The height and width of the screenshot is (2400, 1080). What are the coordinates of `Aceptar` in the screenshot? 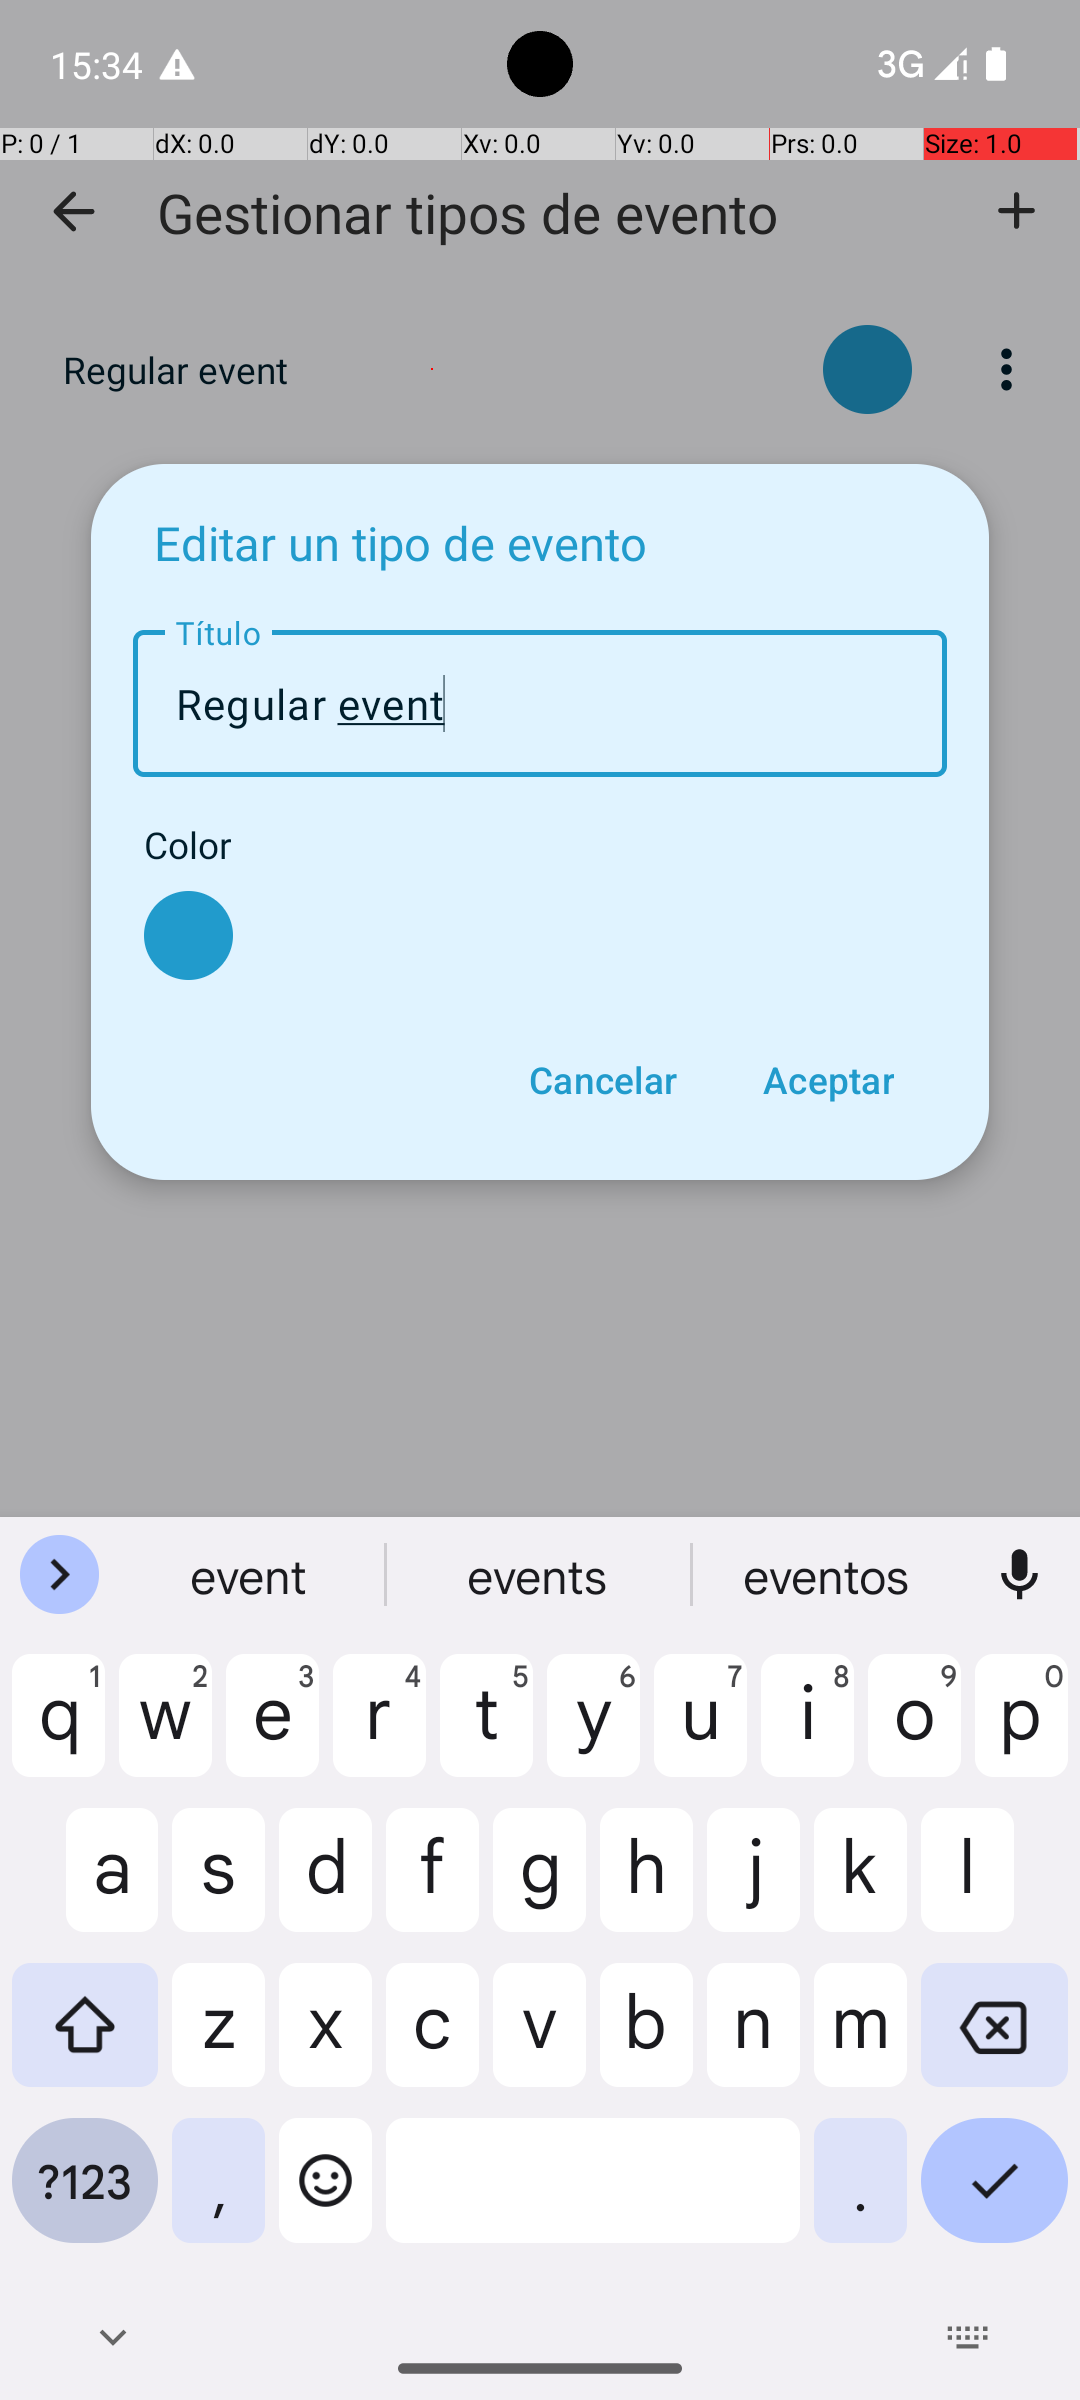 It's located at (828, 1080).